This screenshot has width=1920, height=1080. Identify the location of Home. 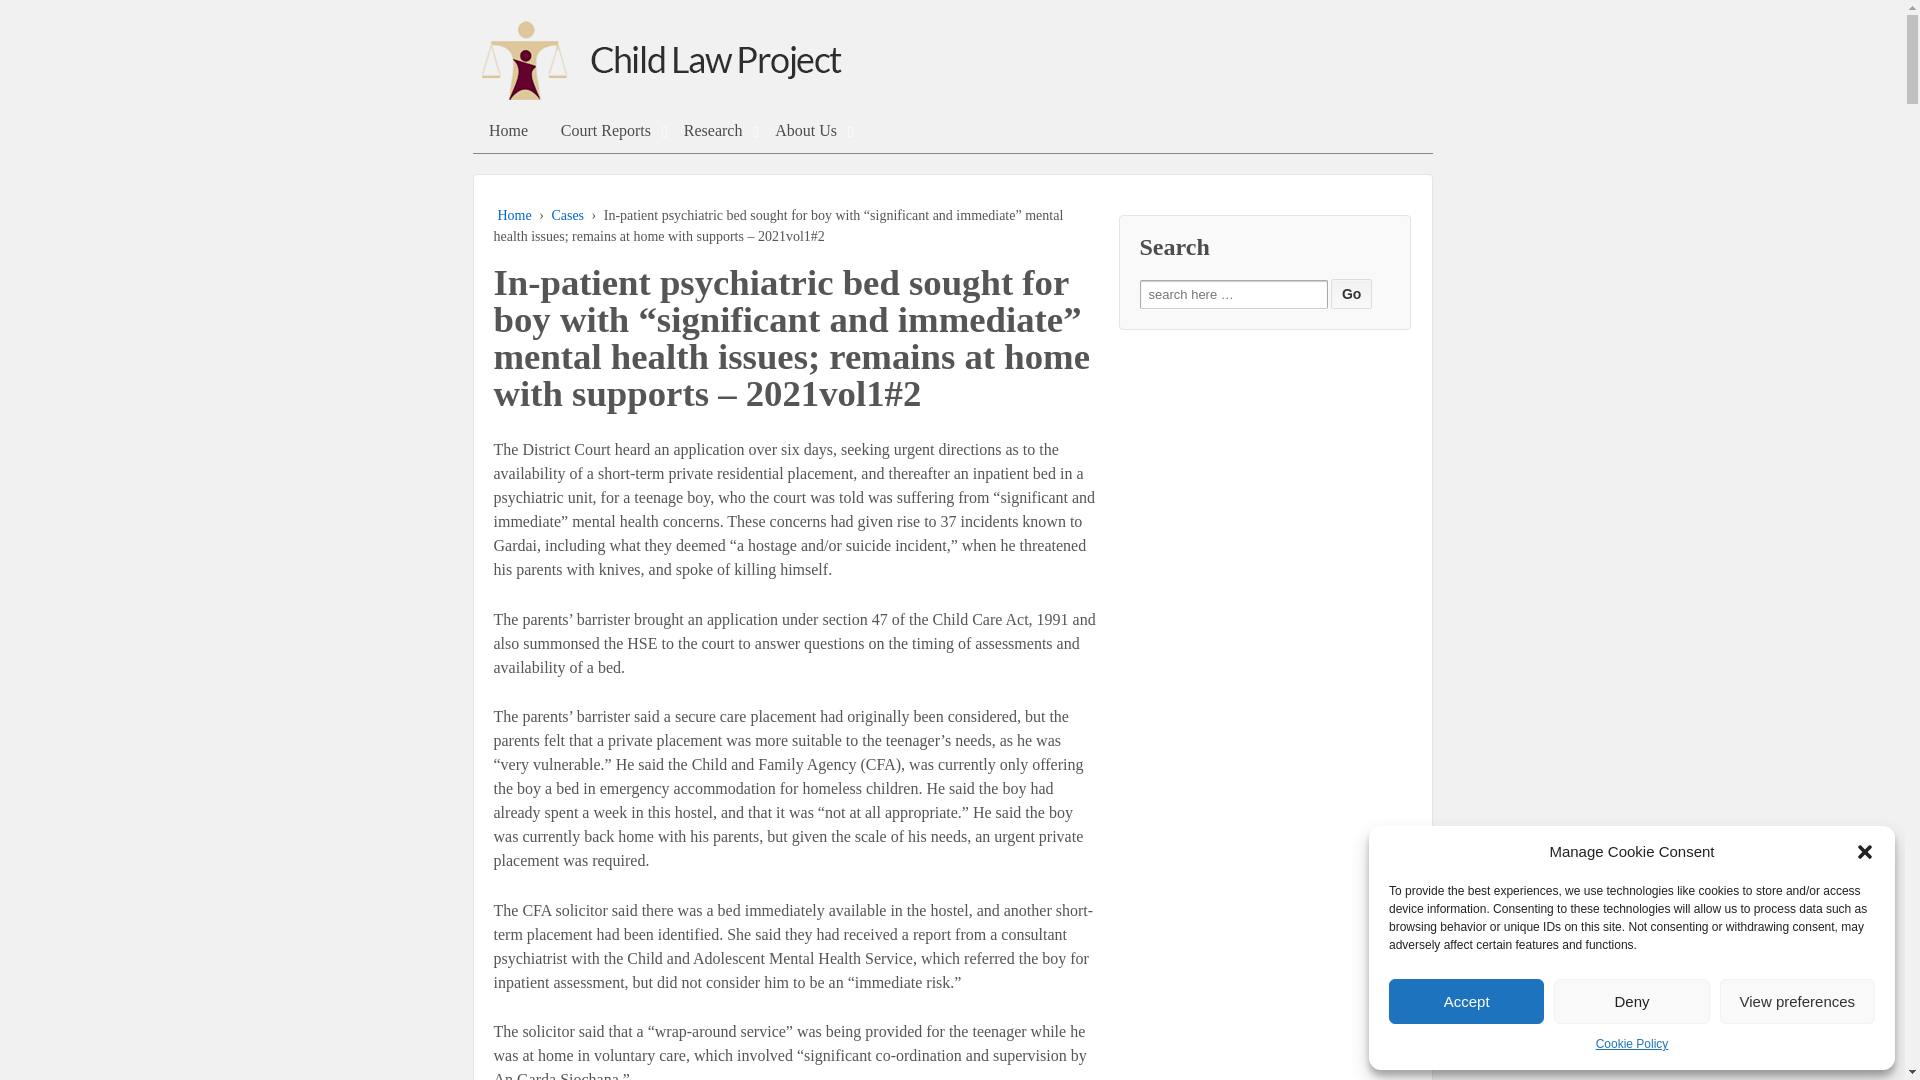
(508, 130).